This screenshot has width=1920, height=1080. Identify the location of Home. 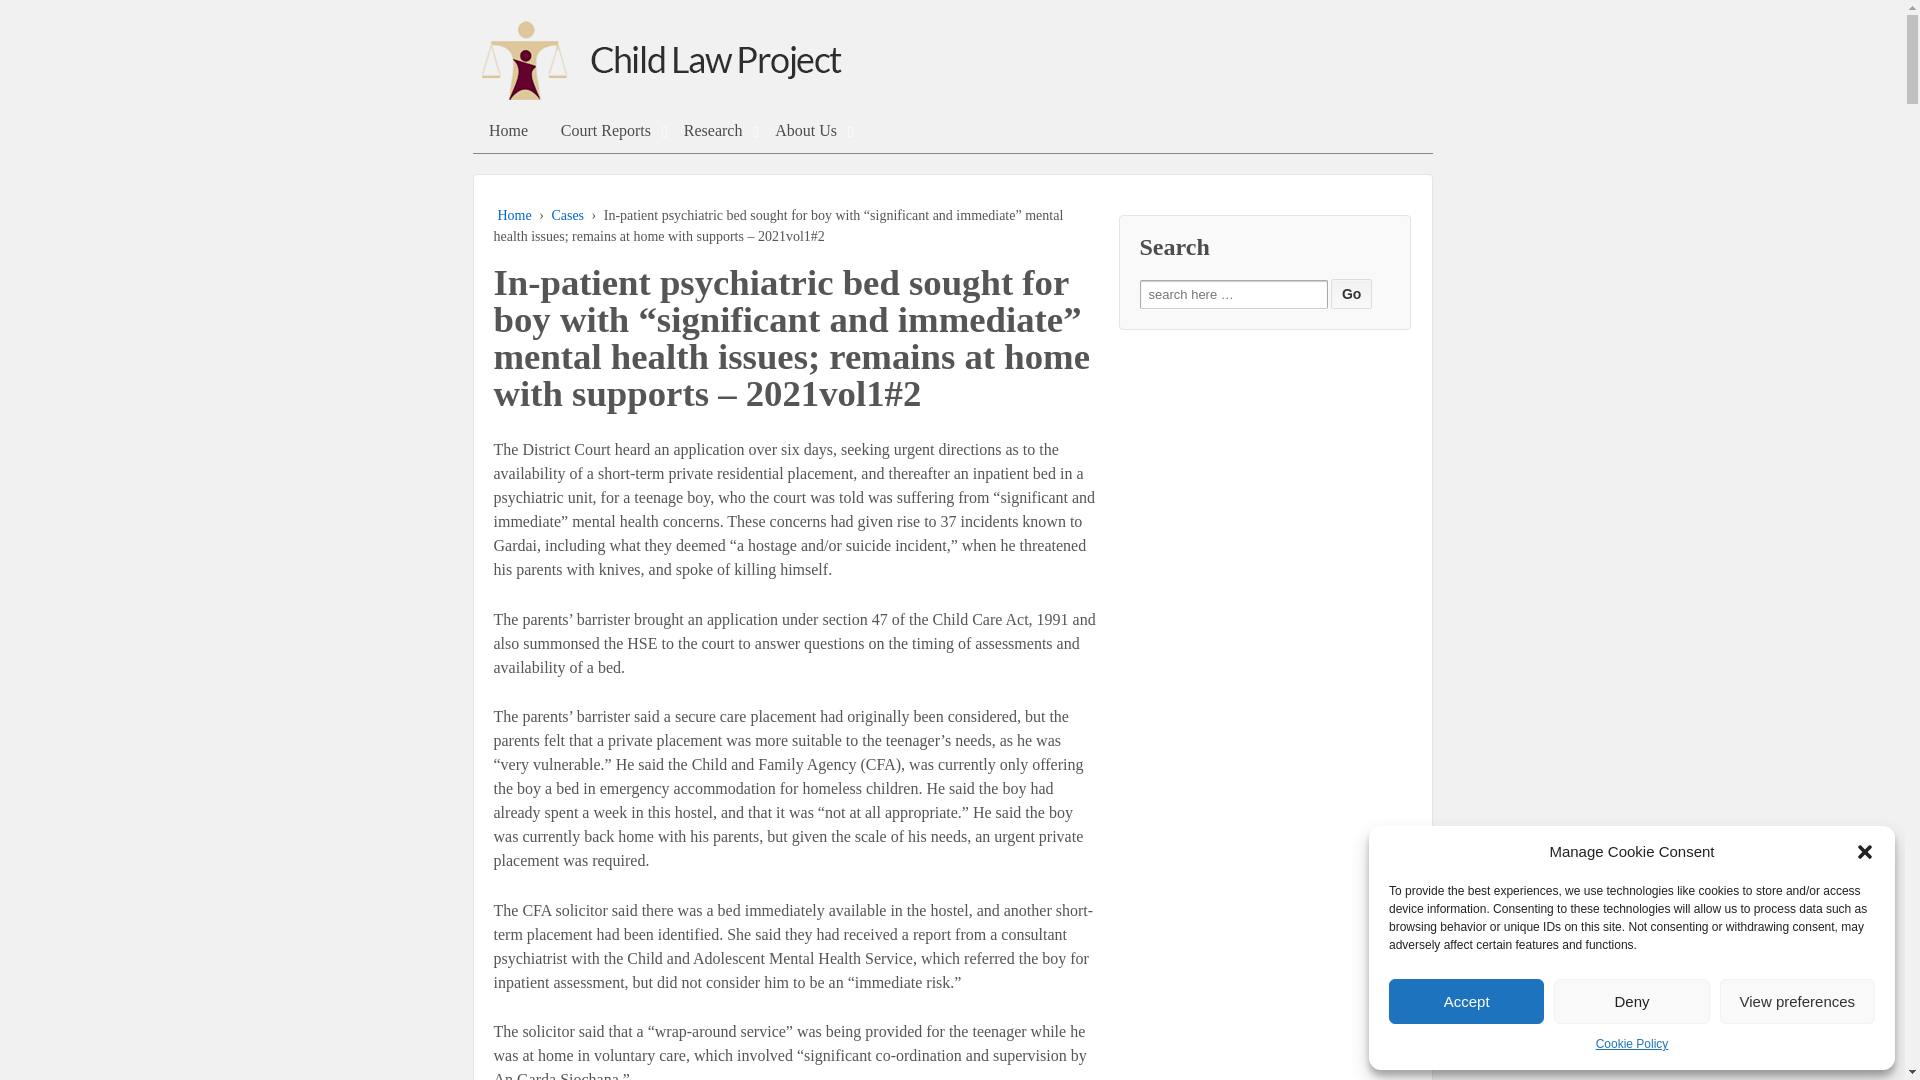
(508, 130).